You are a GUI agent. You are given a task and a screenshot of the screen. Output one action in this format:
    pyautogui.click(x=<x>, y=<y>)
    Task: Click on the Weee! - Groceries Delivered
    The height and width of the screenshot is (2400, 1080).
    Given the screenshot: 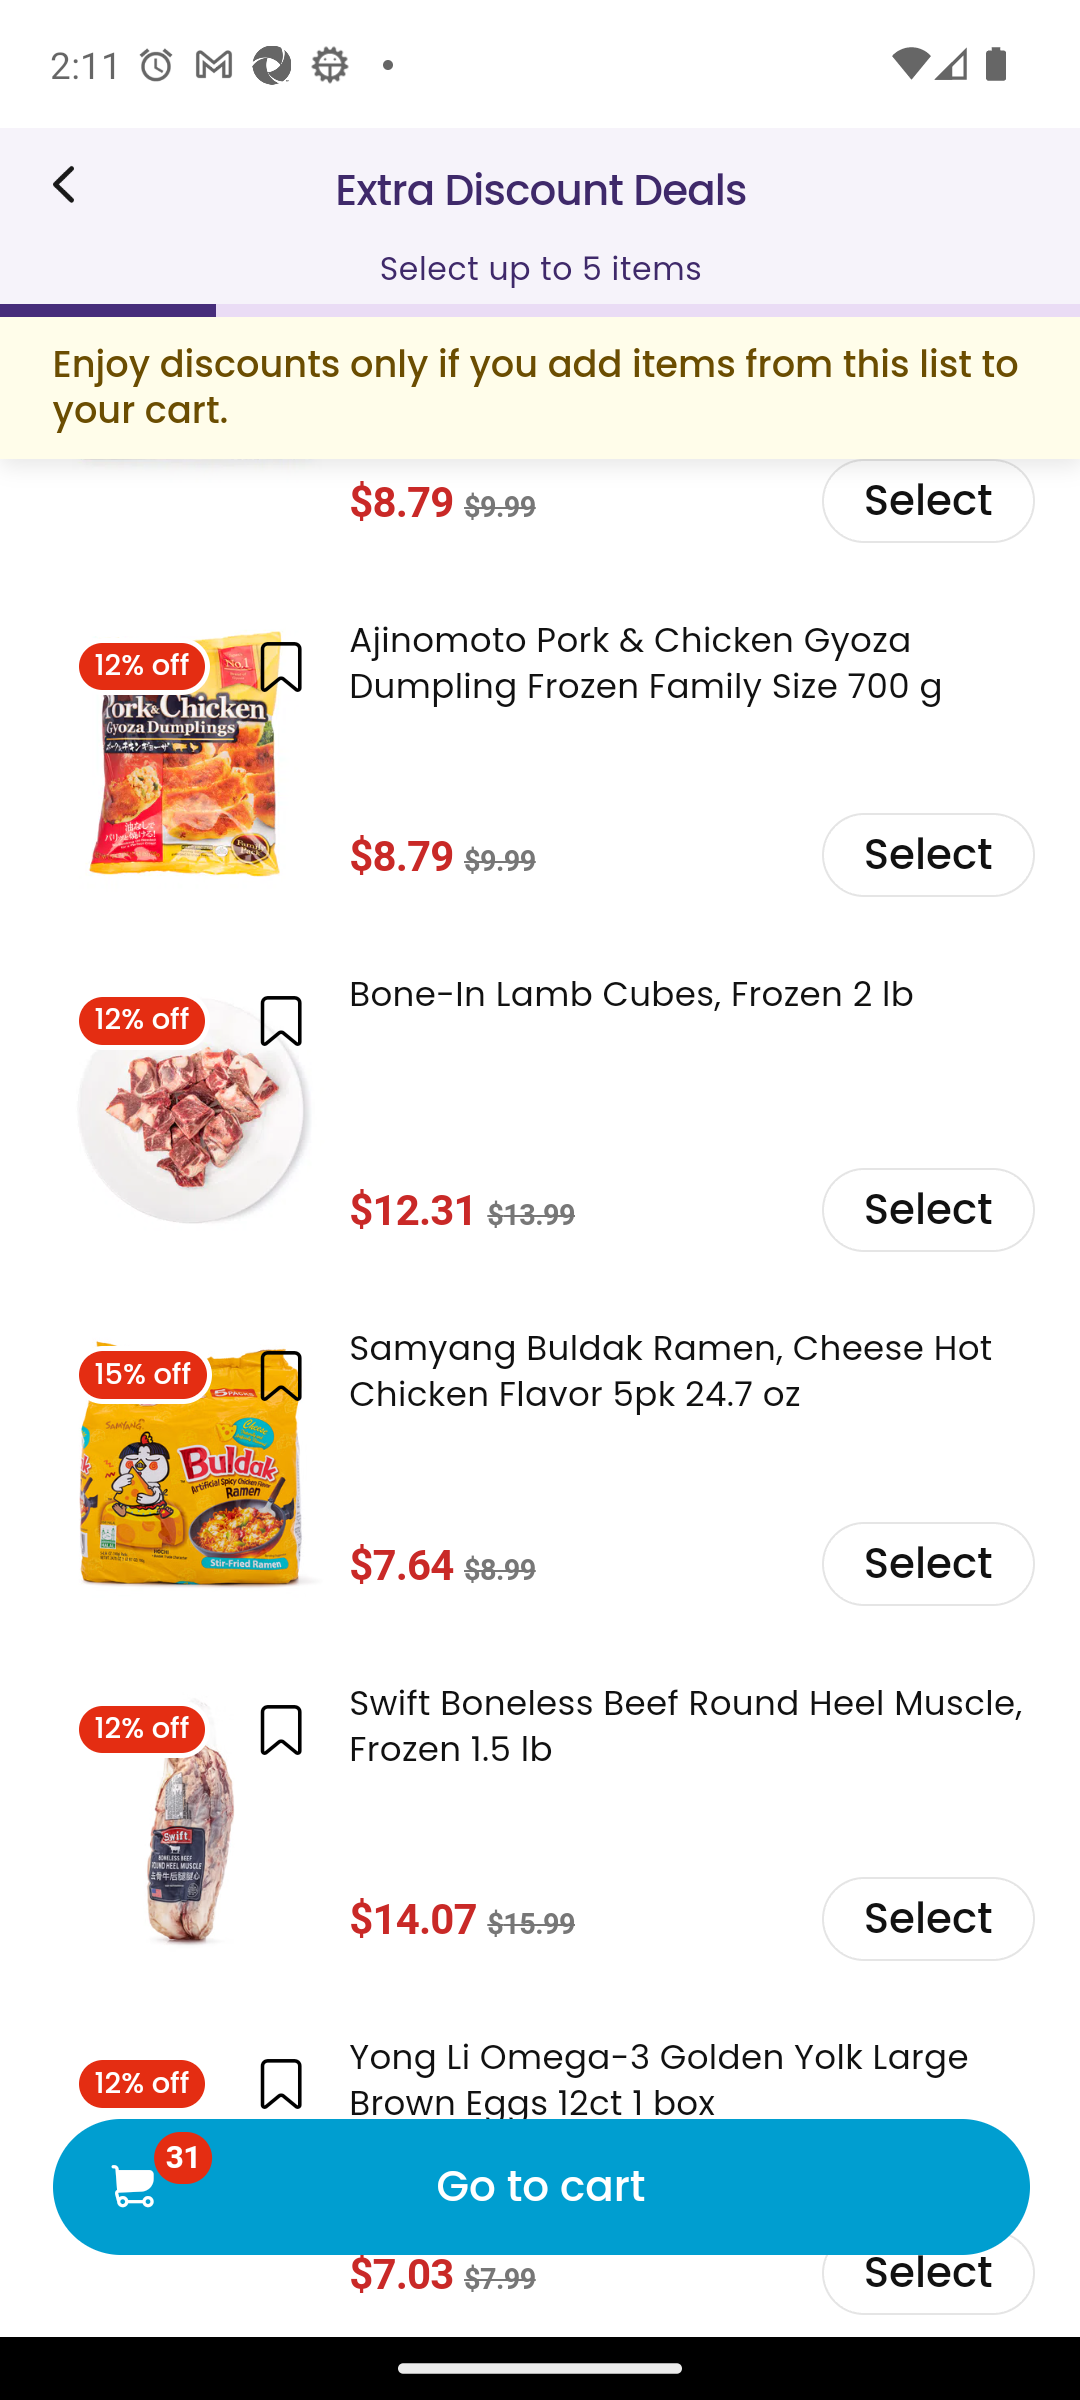 What is the action you would take?
    pyautogui.click(x=73, y=184)
    